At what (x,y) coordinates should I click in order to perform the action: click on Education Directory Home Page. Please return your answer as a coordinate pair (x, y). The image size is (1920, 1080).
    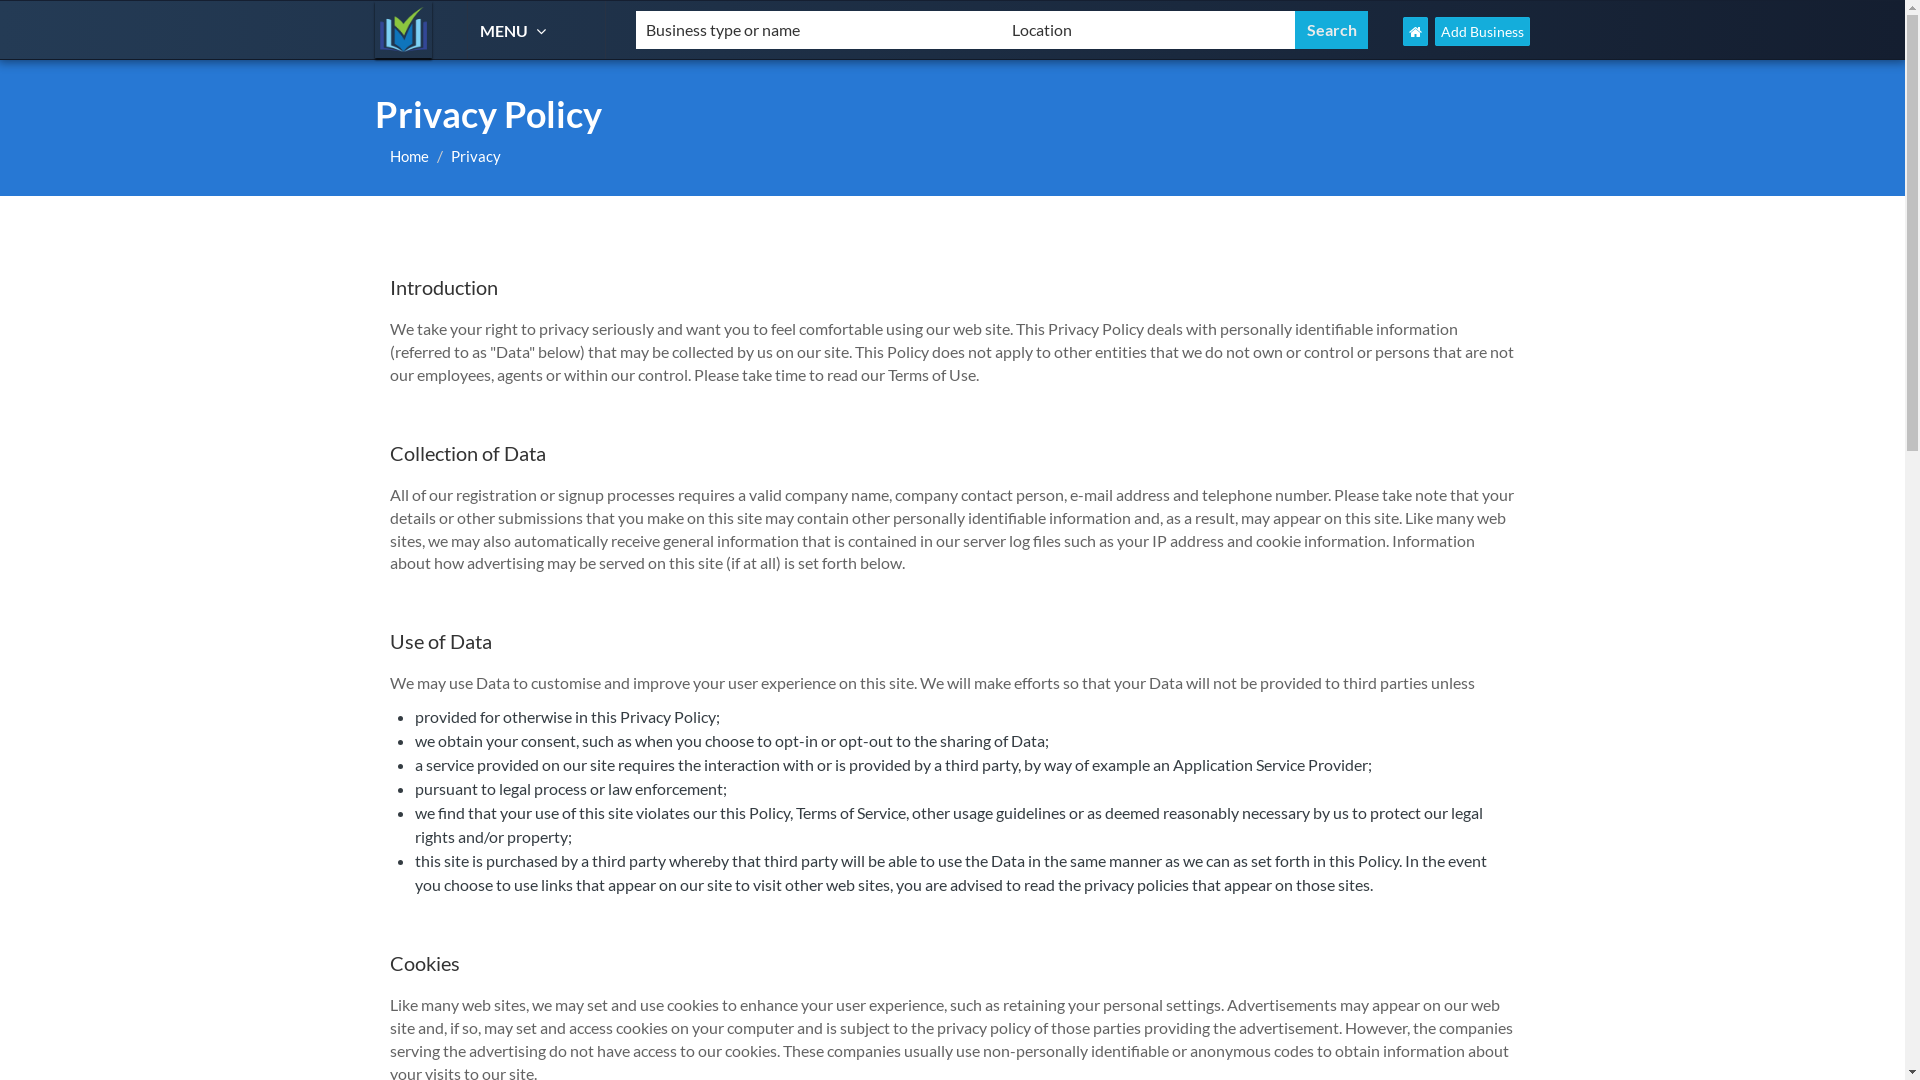
    Looking at the image, I should click on (1416, 32).